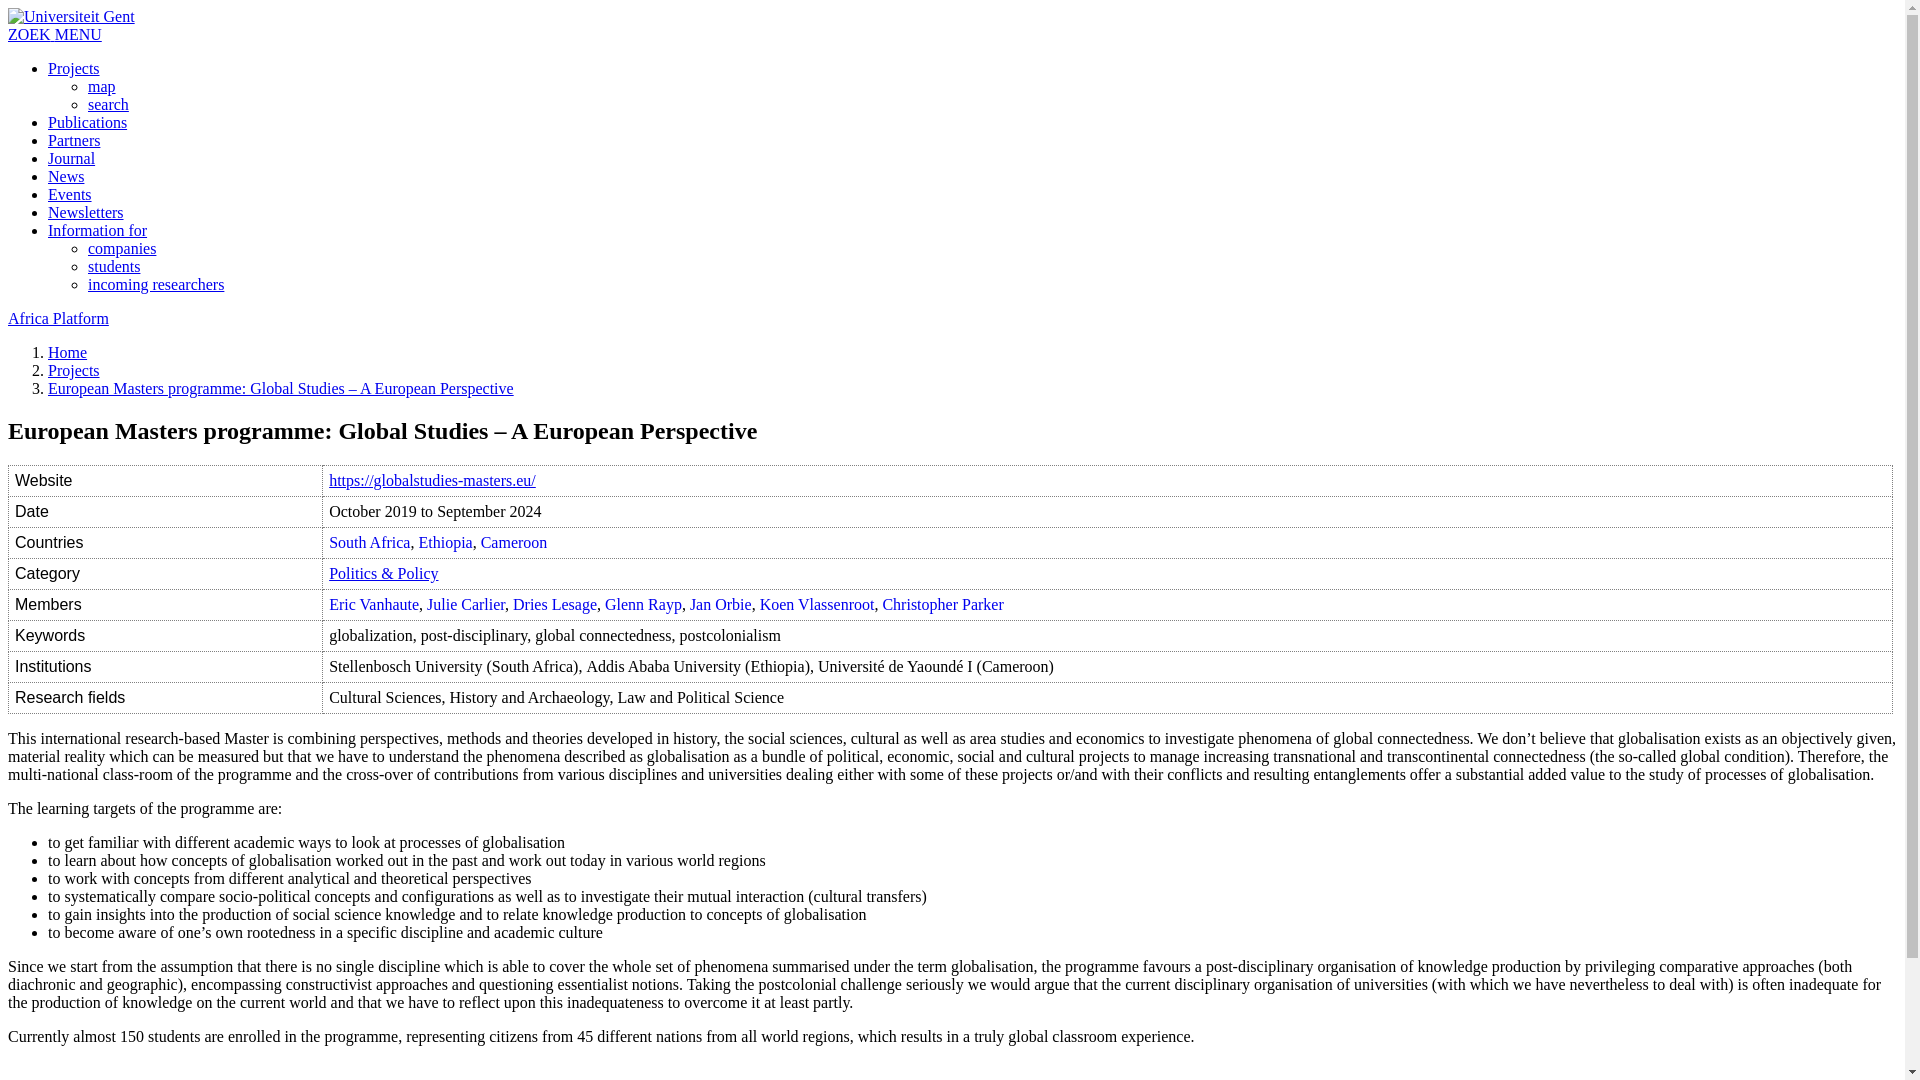 This screenshot has height=1080, width=1920. Describe the element at coordinates (74, 370) in the screenshot. I see `Projects` at that location.